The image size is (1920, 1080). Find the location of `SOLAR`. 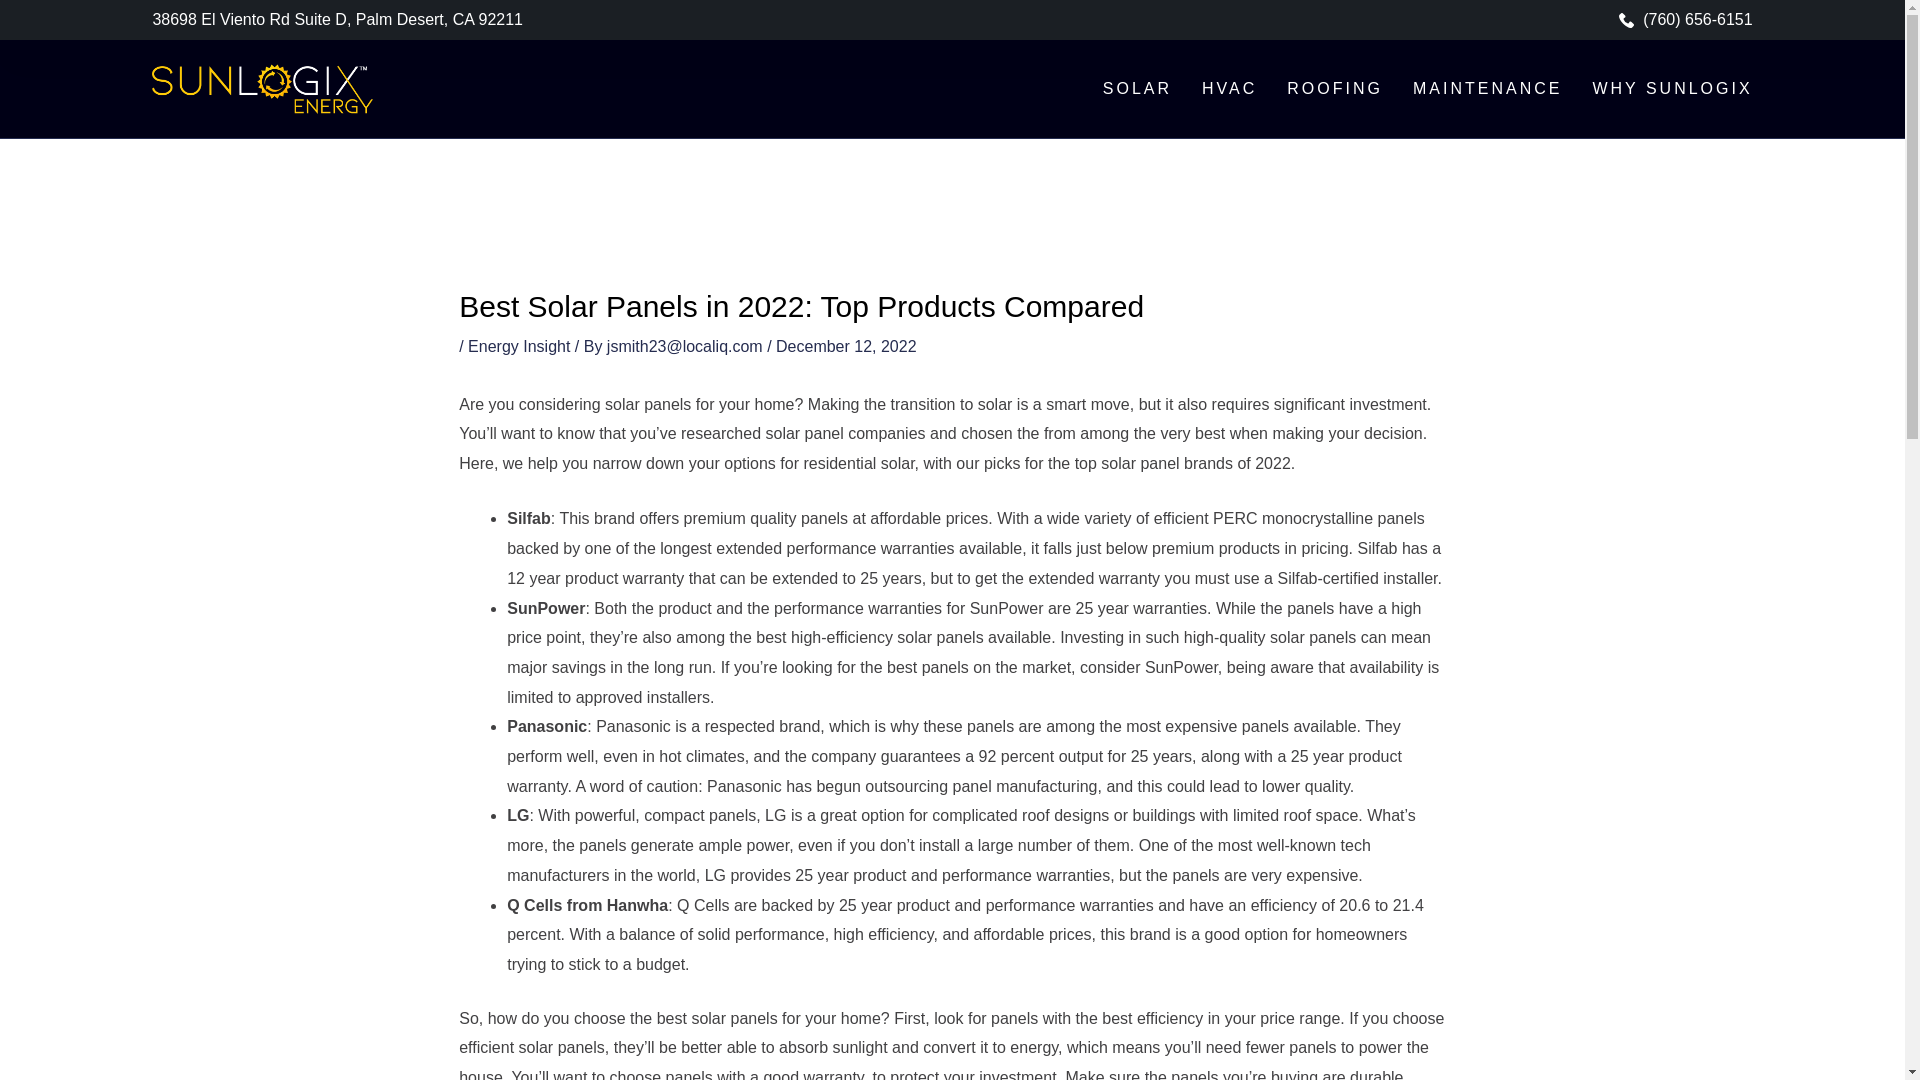

SOLAR is located at coordinates (1136, 88).